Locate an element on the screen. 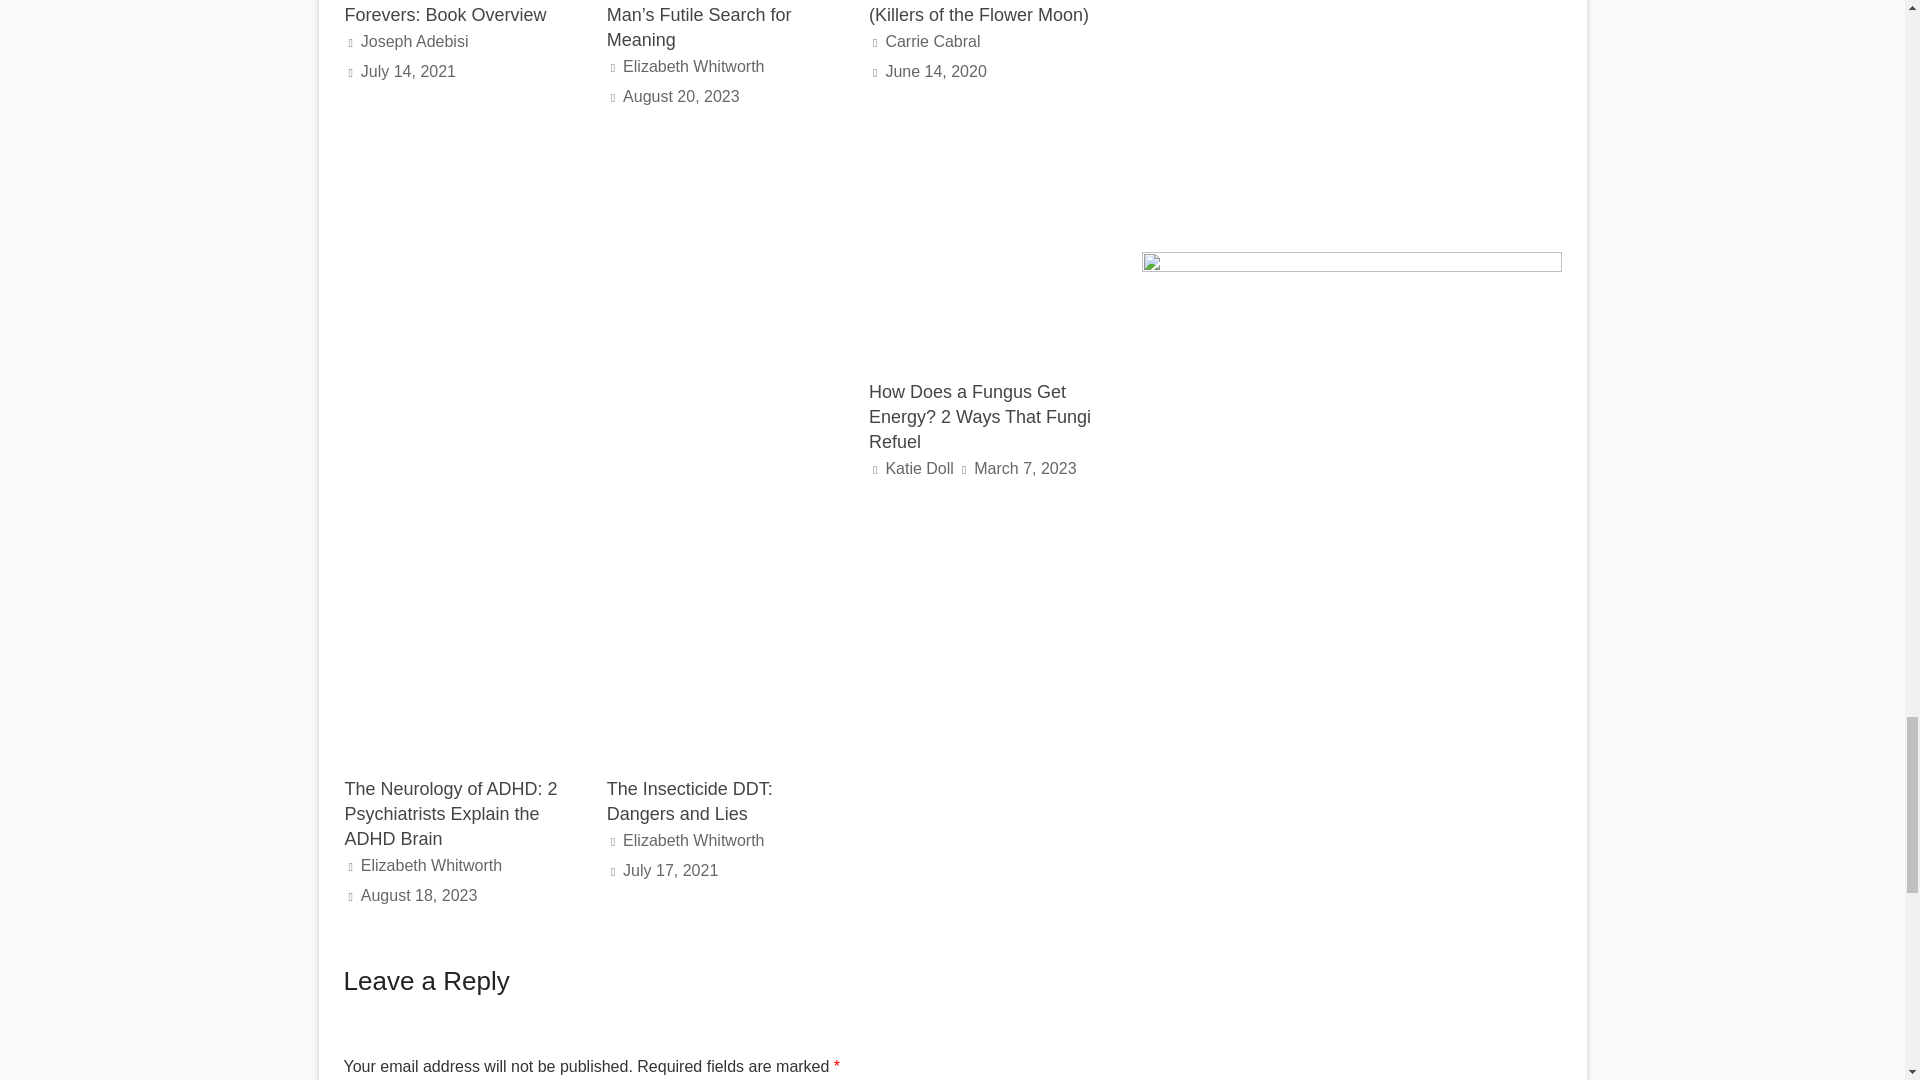  July 14, 2021 is located at coordinates (408, 70).